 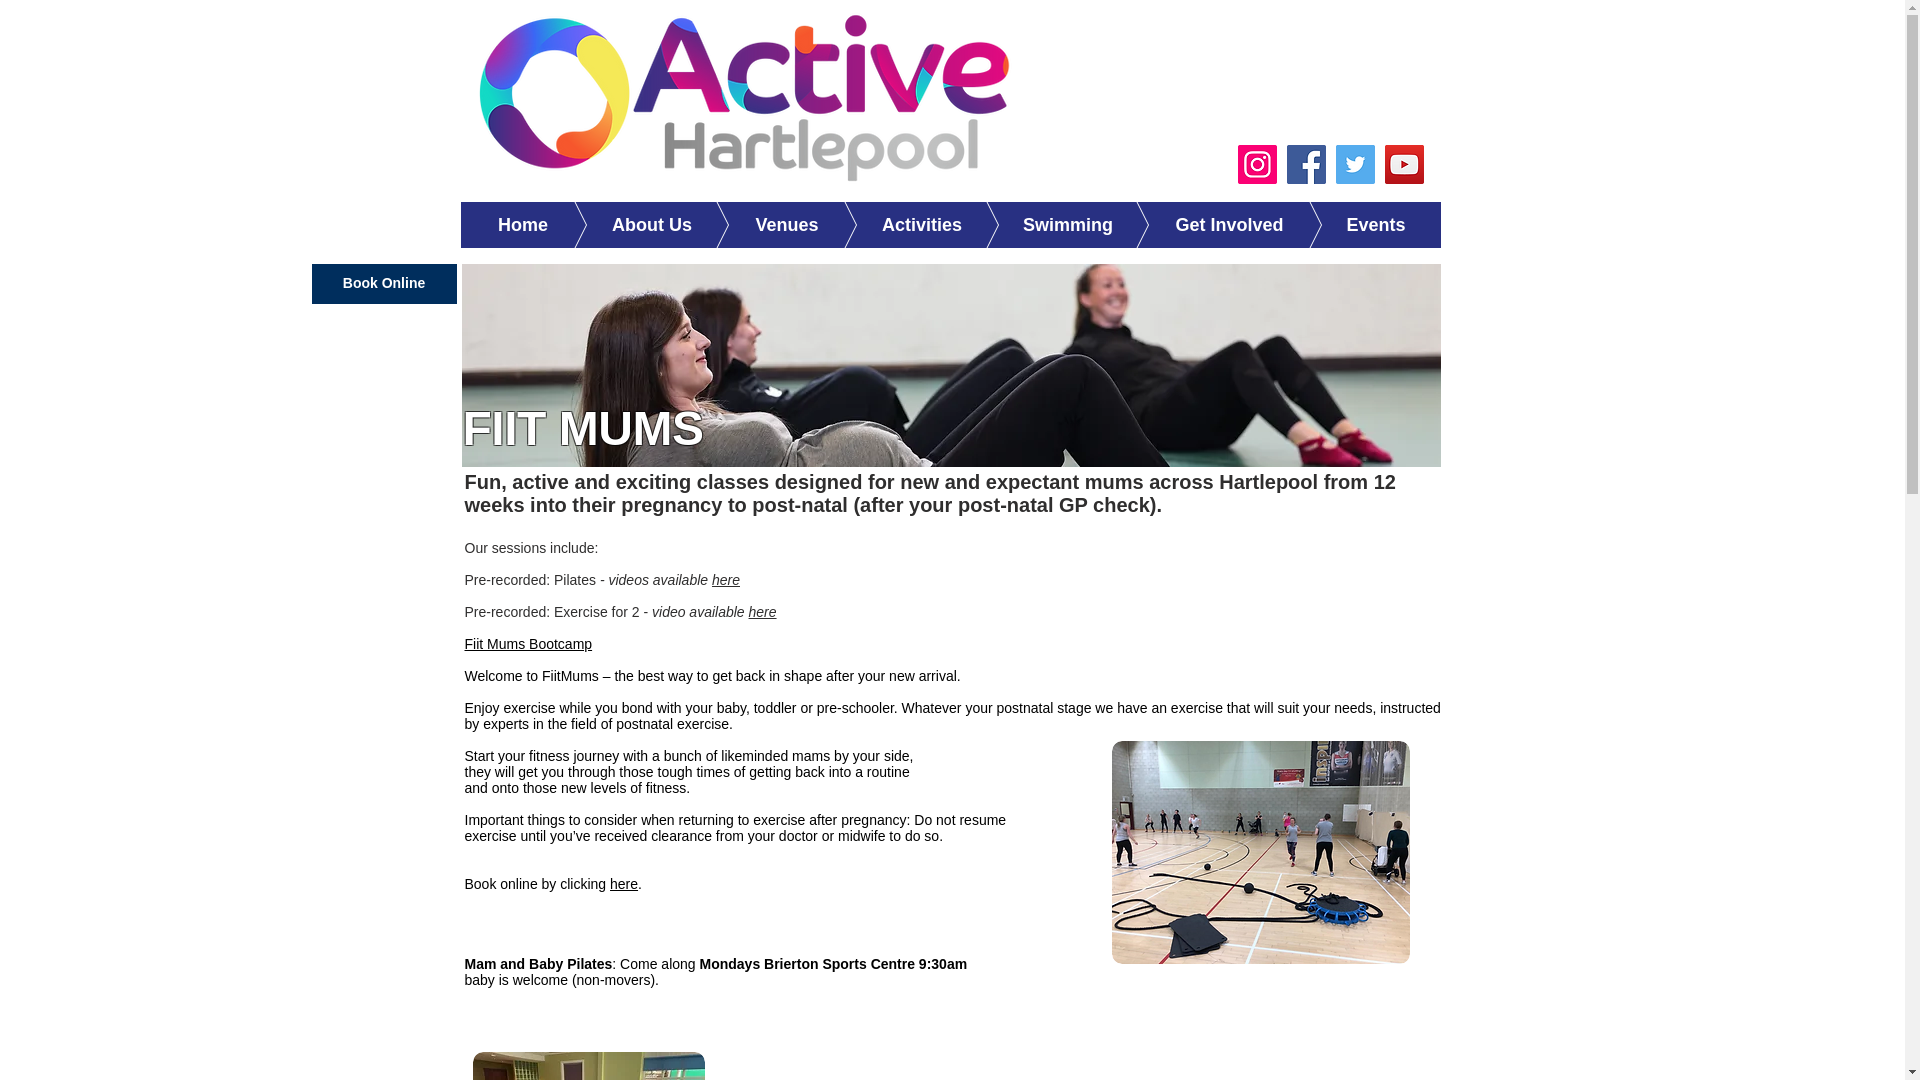 I want to click on Mums on the Move Logo, so click(x=952, y=364).